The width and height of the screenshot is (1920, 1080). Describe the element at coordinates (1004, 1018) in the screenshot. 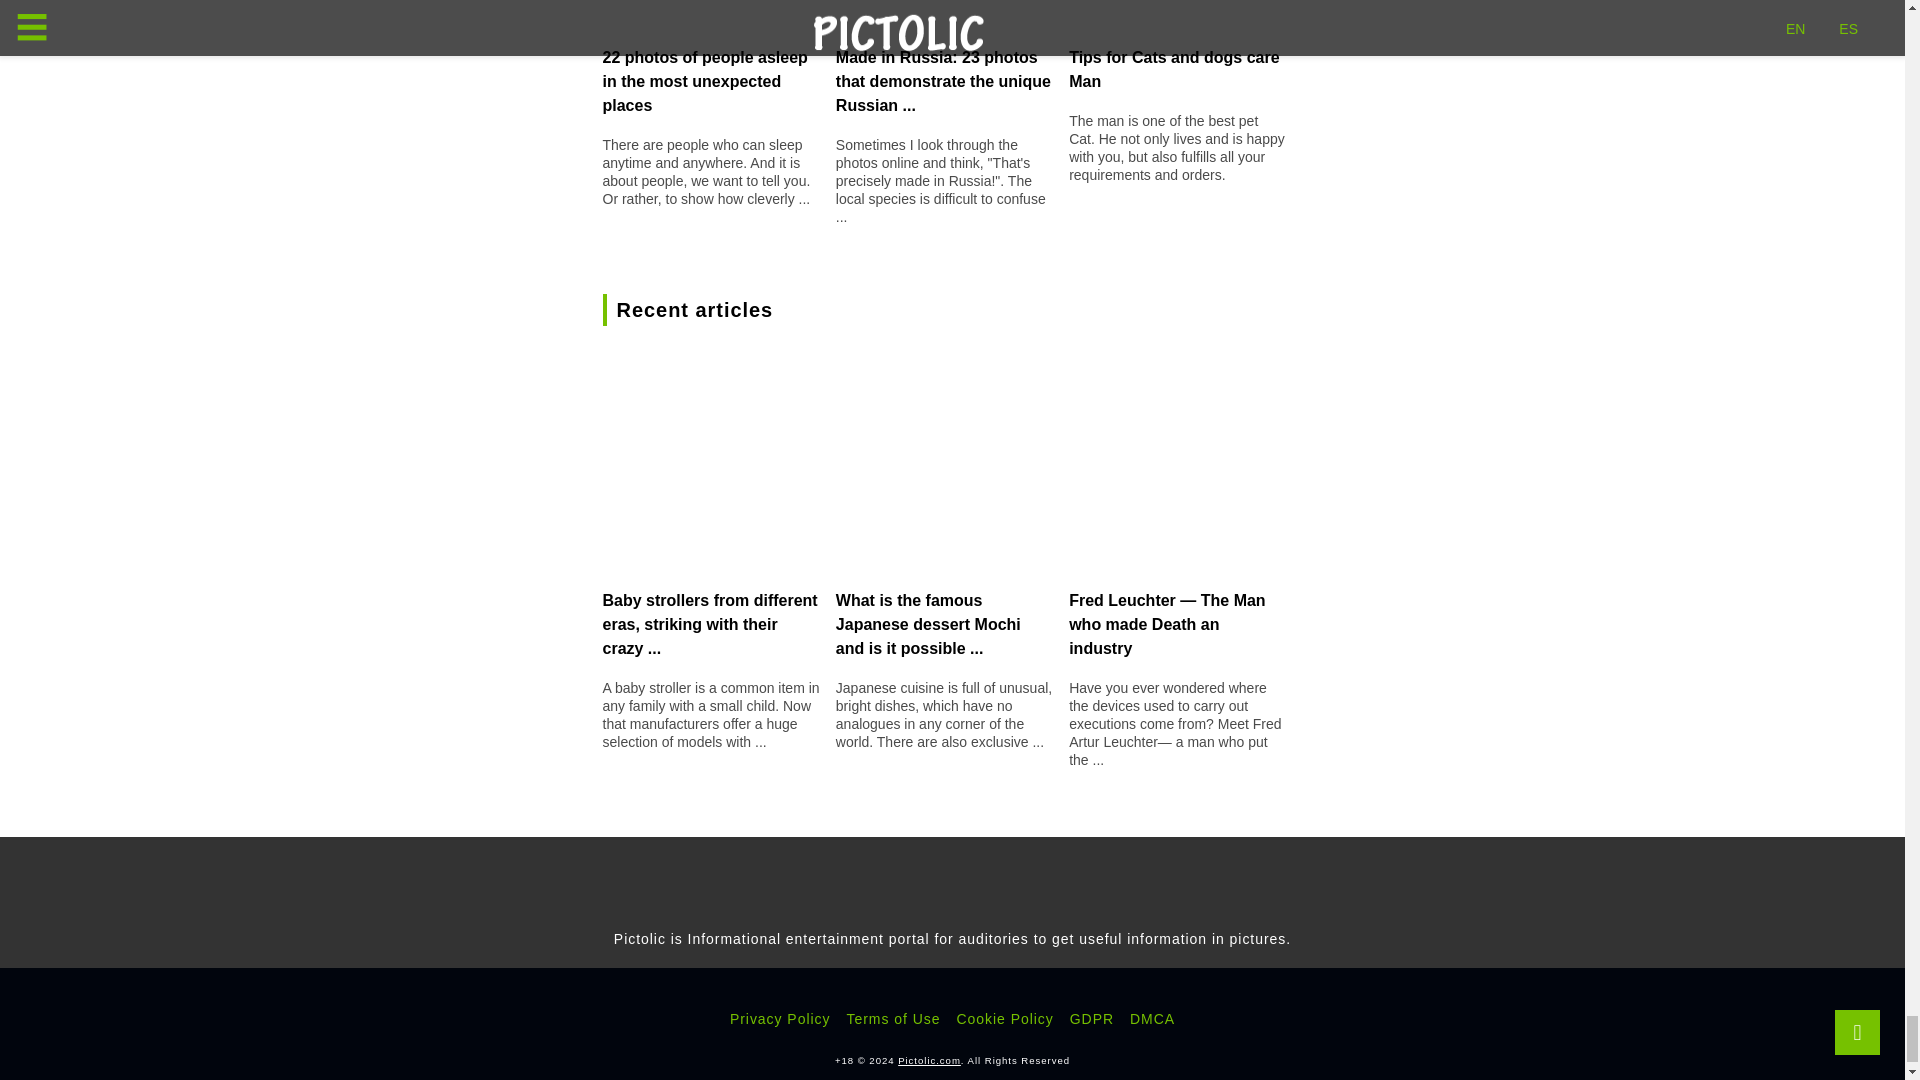

I see `Cookie Policy` at that location.